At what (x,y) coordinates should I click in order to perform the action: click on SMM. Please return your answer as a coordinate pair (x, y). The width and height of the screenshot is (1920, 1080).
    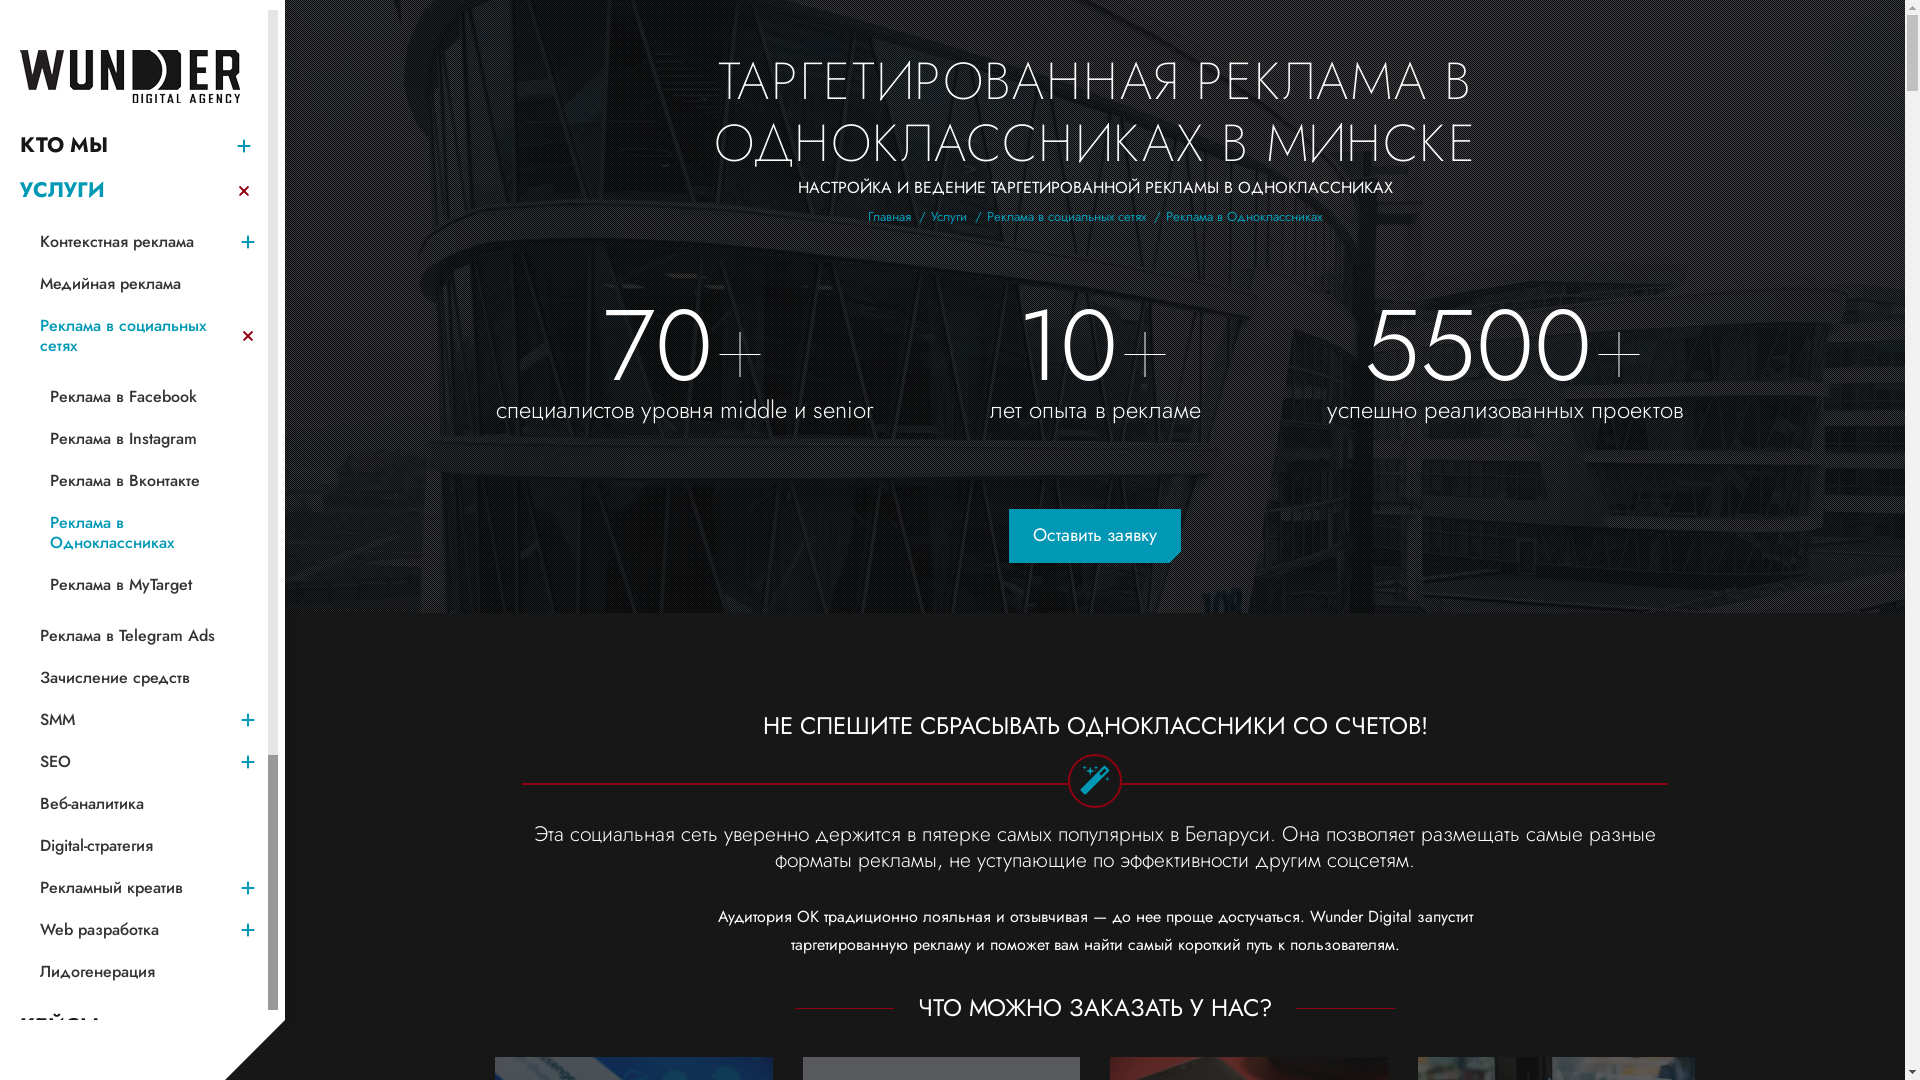
    Looking at the image, I should click on (132, 720).